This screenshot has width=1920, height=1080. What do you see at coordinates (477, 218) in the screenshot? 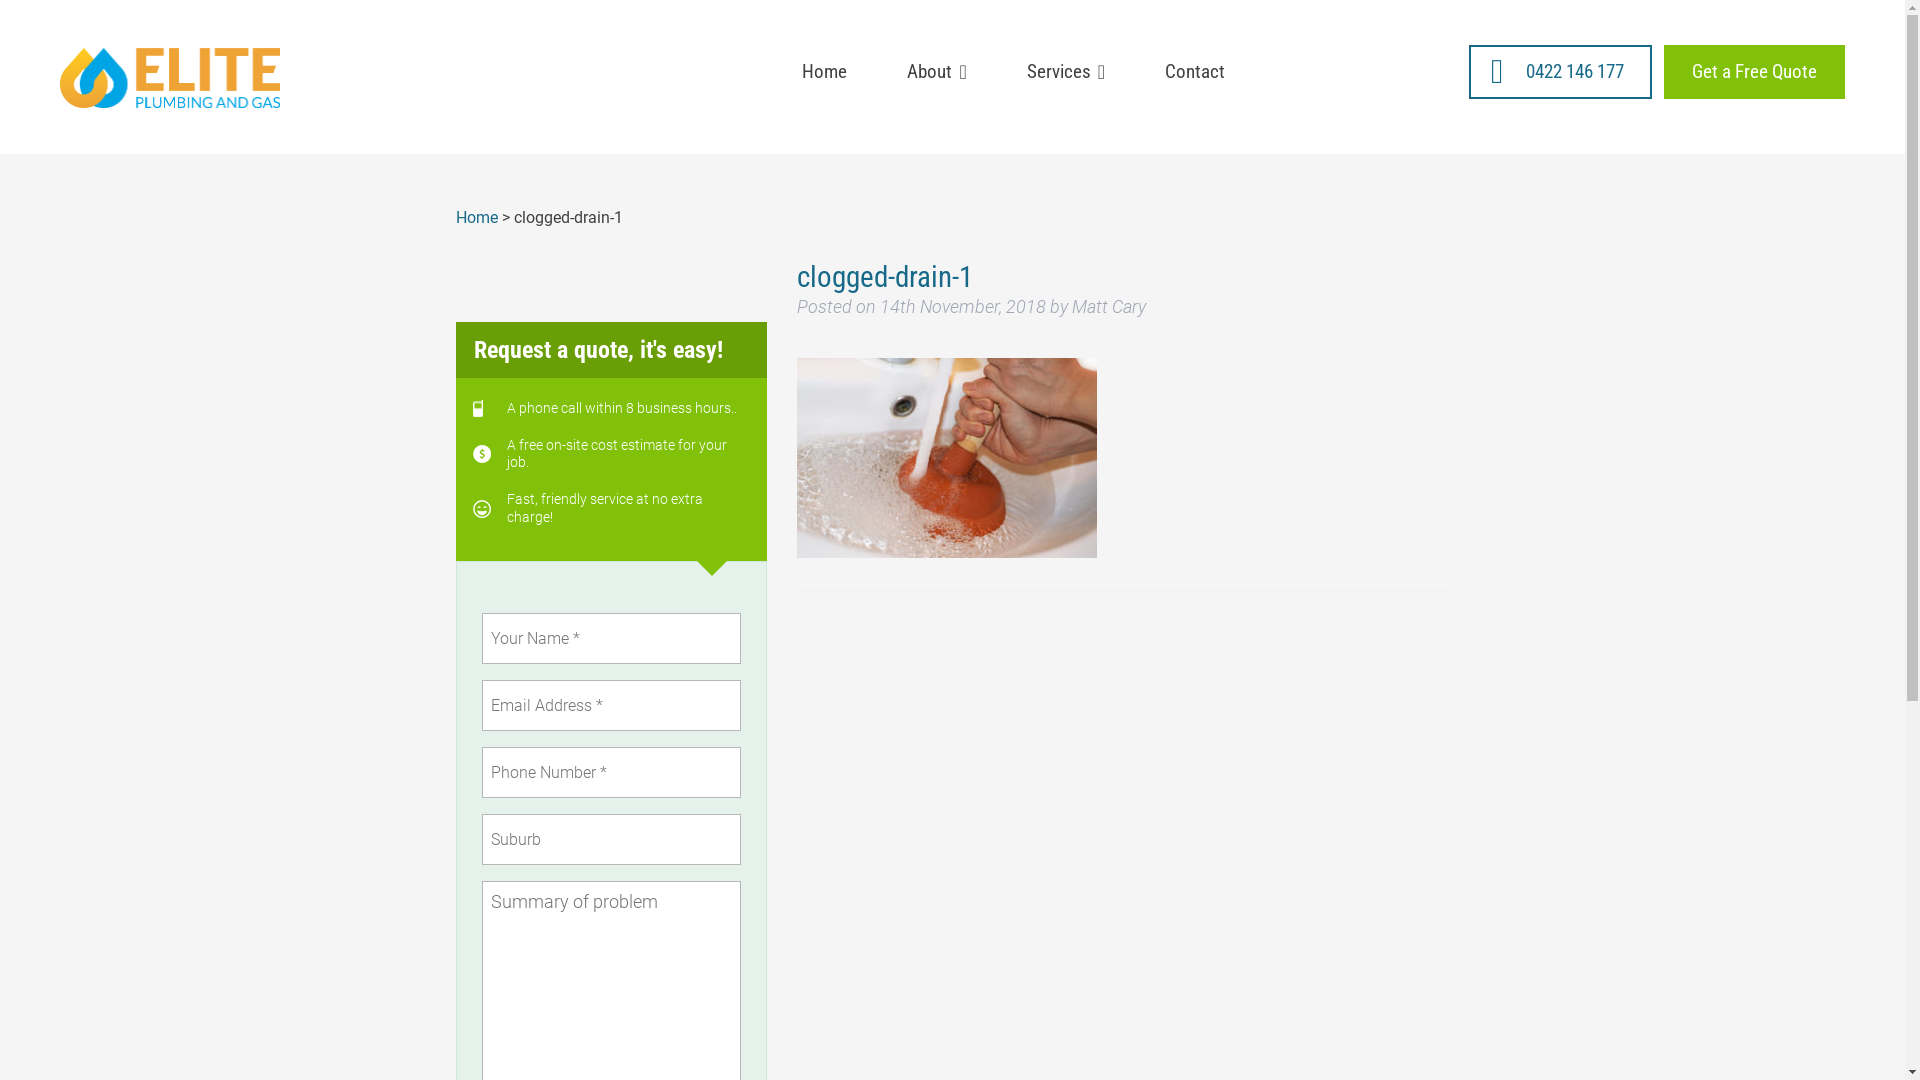
I see `Home` at bounding box center [477, 218].